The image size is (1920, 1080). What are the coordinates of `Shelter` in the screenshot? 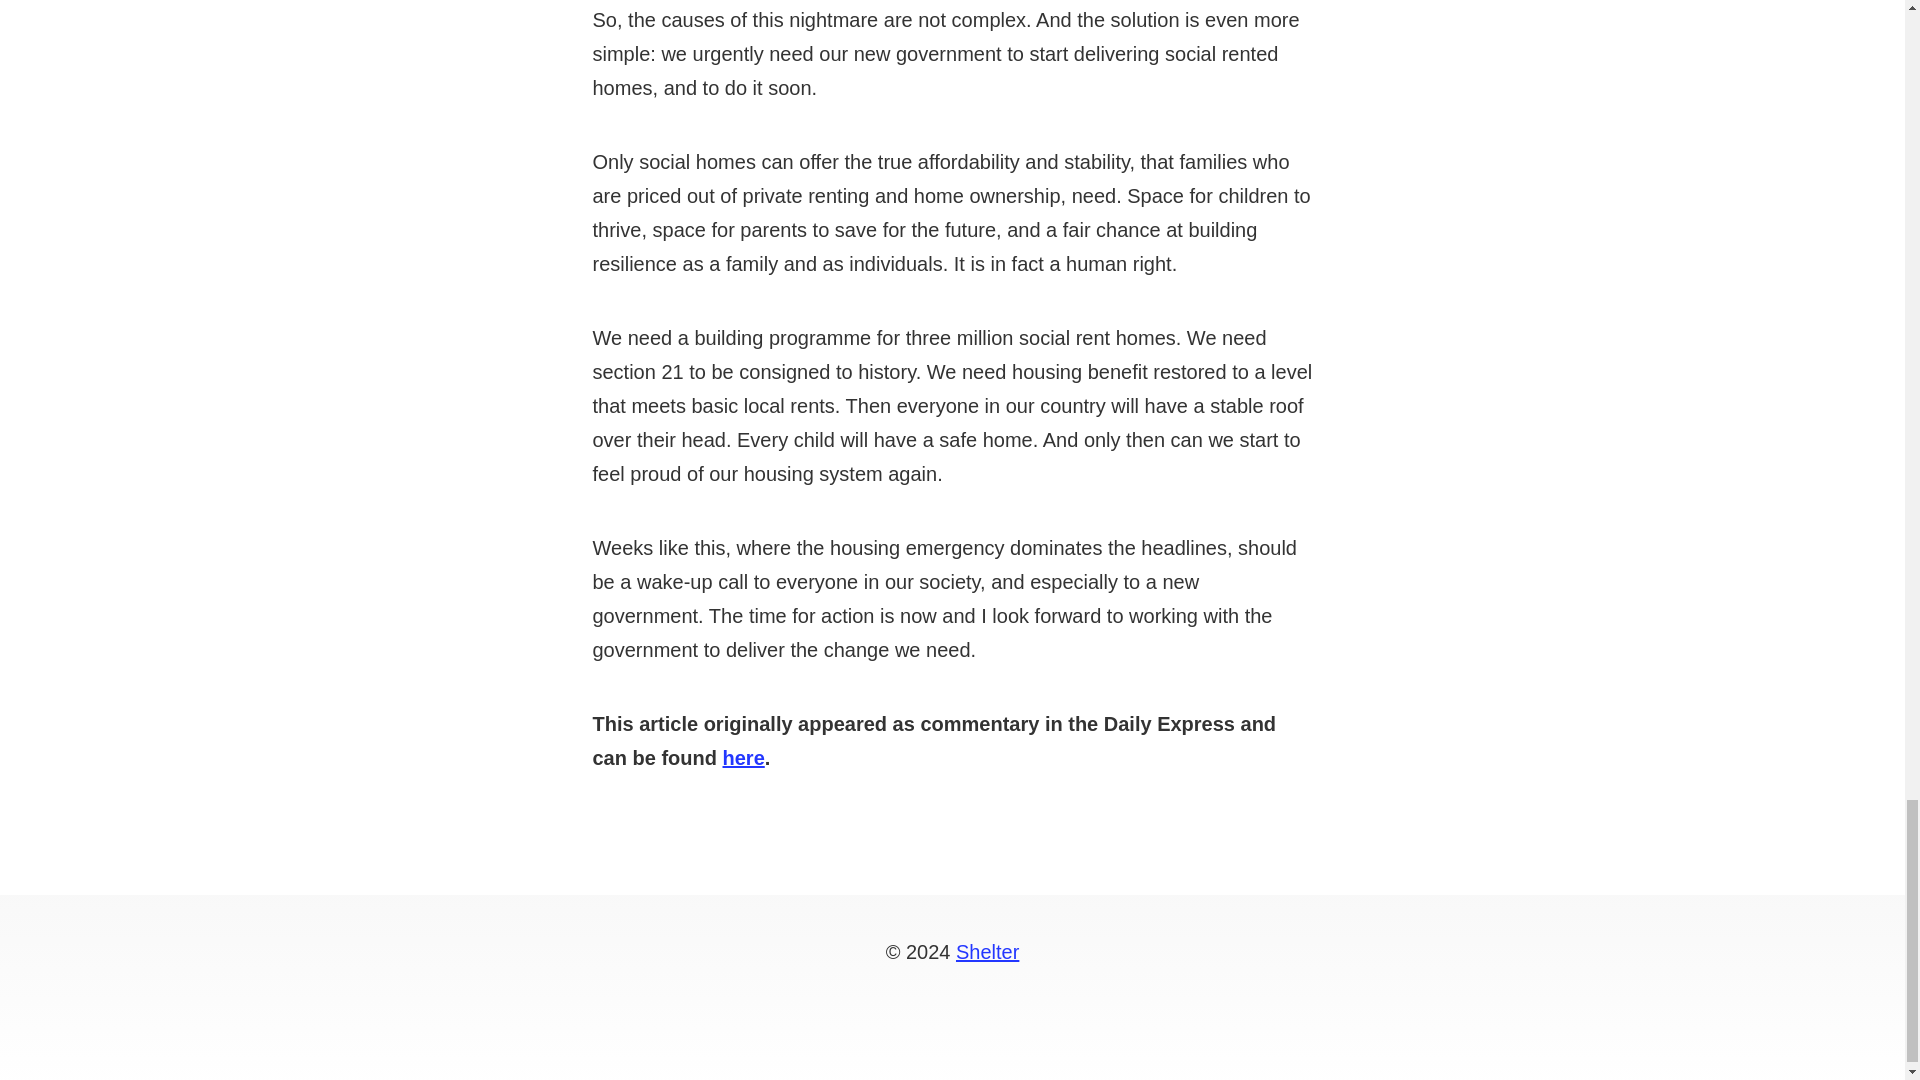 It's located at (988, 952).